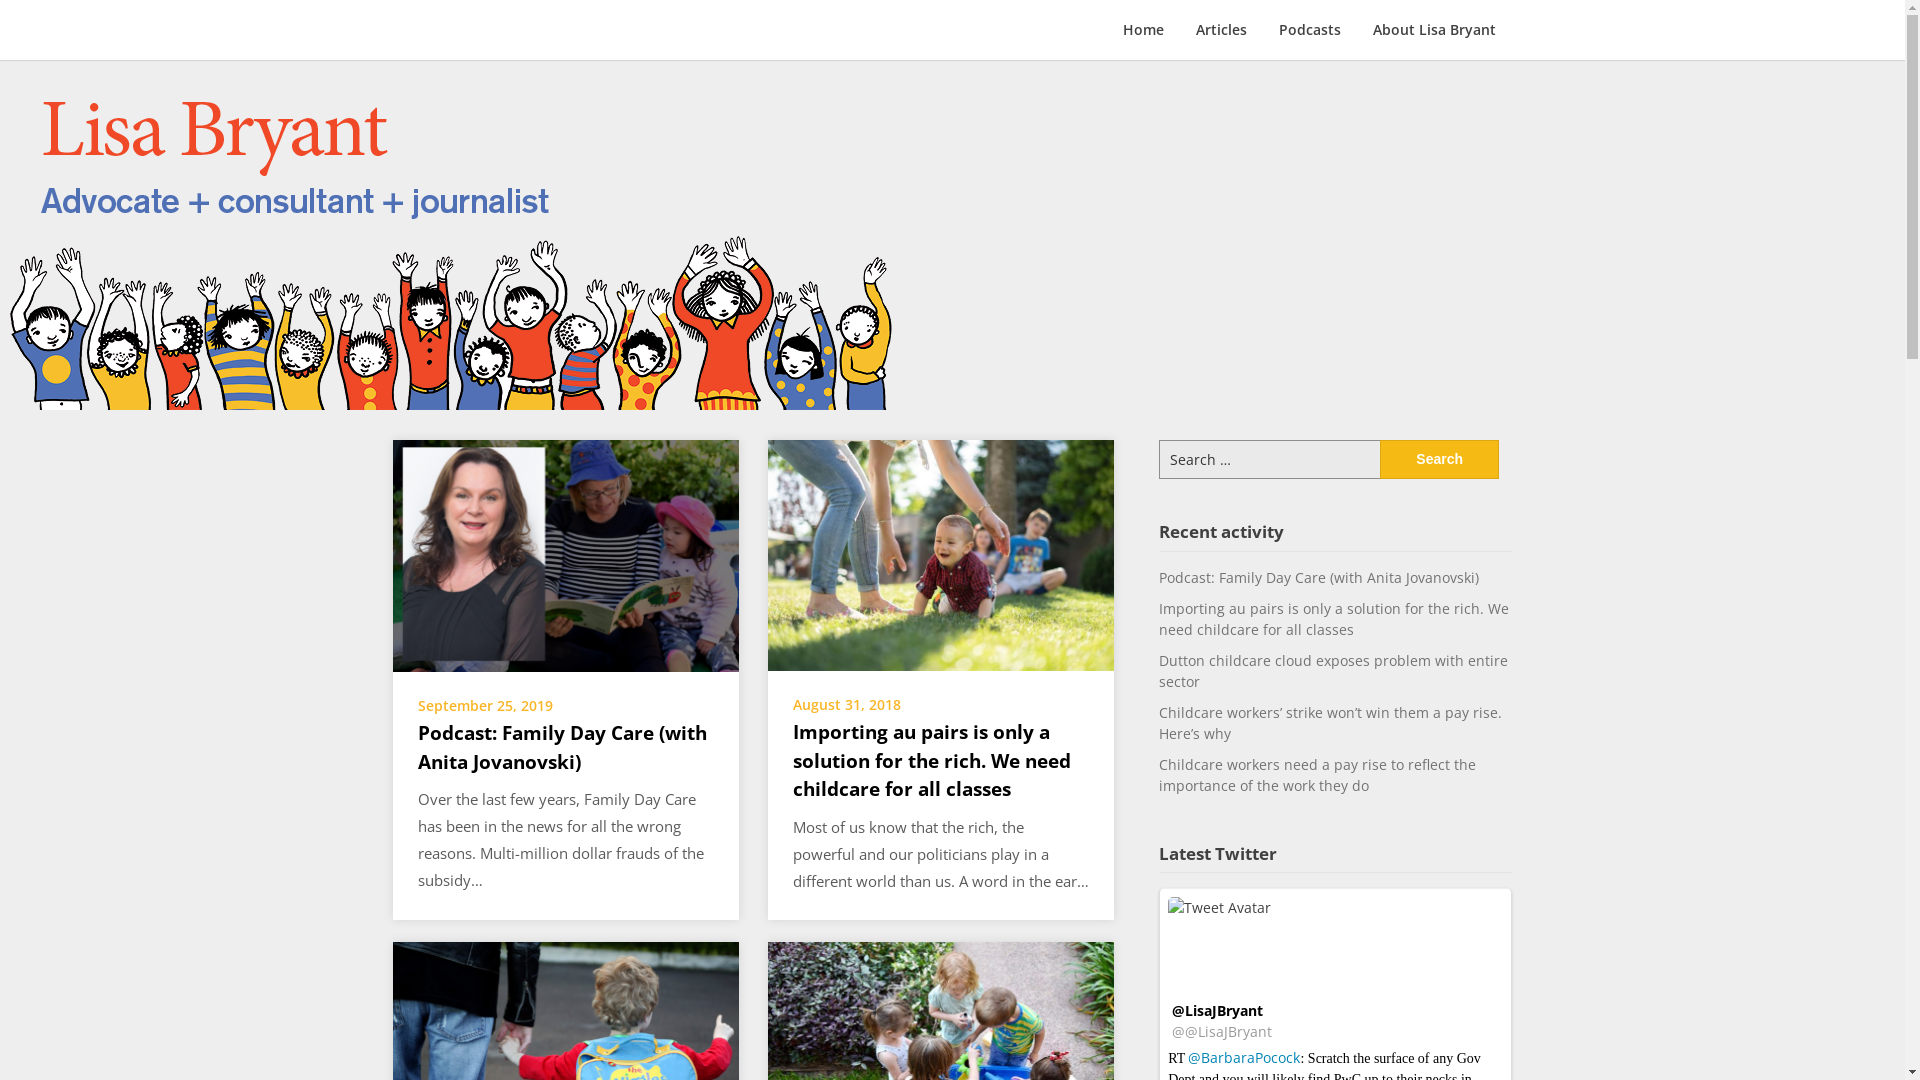  What do you see at coordinates (562, 748) in the screenshot?
I see `Podcast: Family Day Care (with Anita Jovanovski)` at bounding box center [562, 748].